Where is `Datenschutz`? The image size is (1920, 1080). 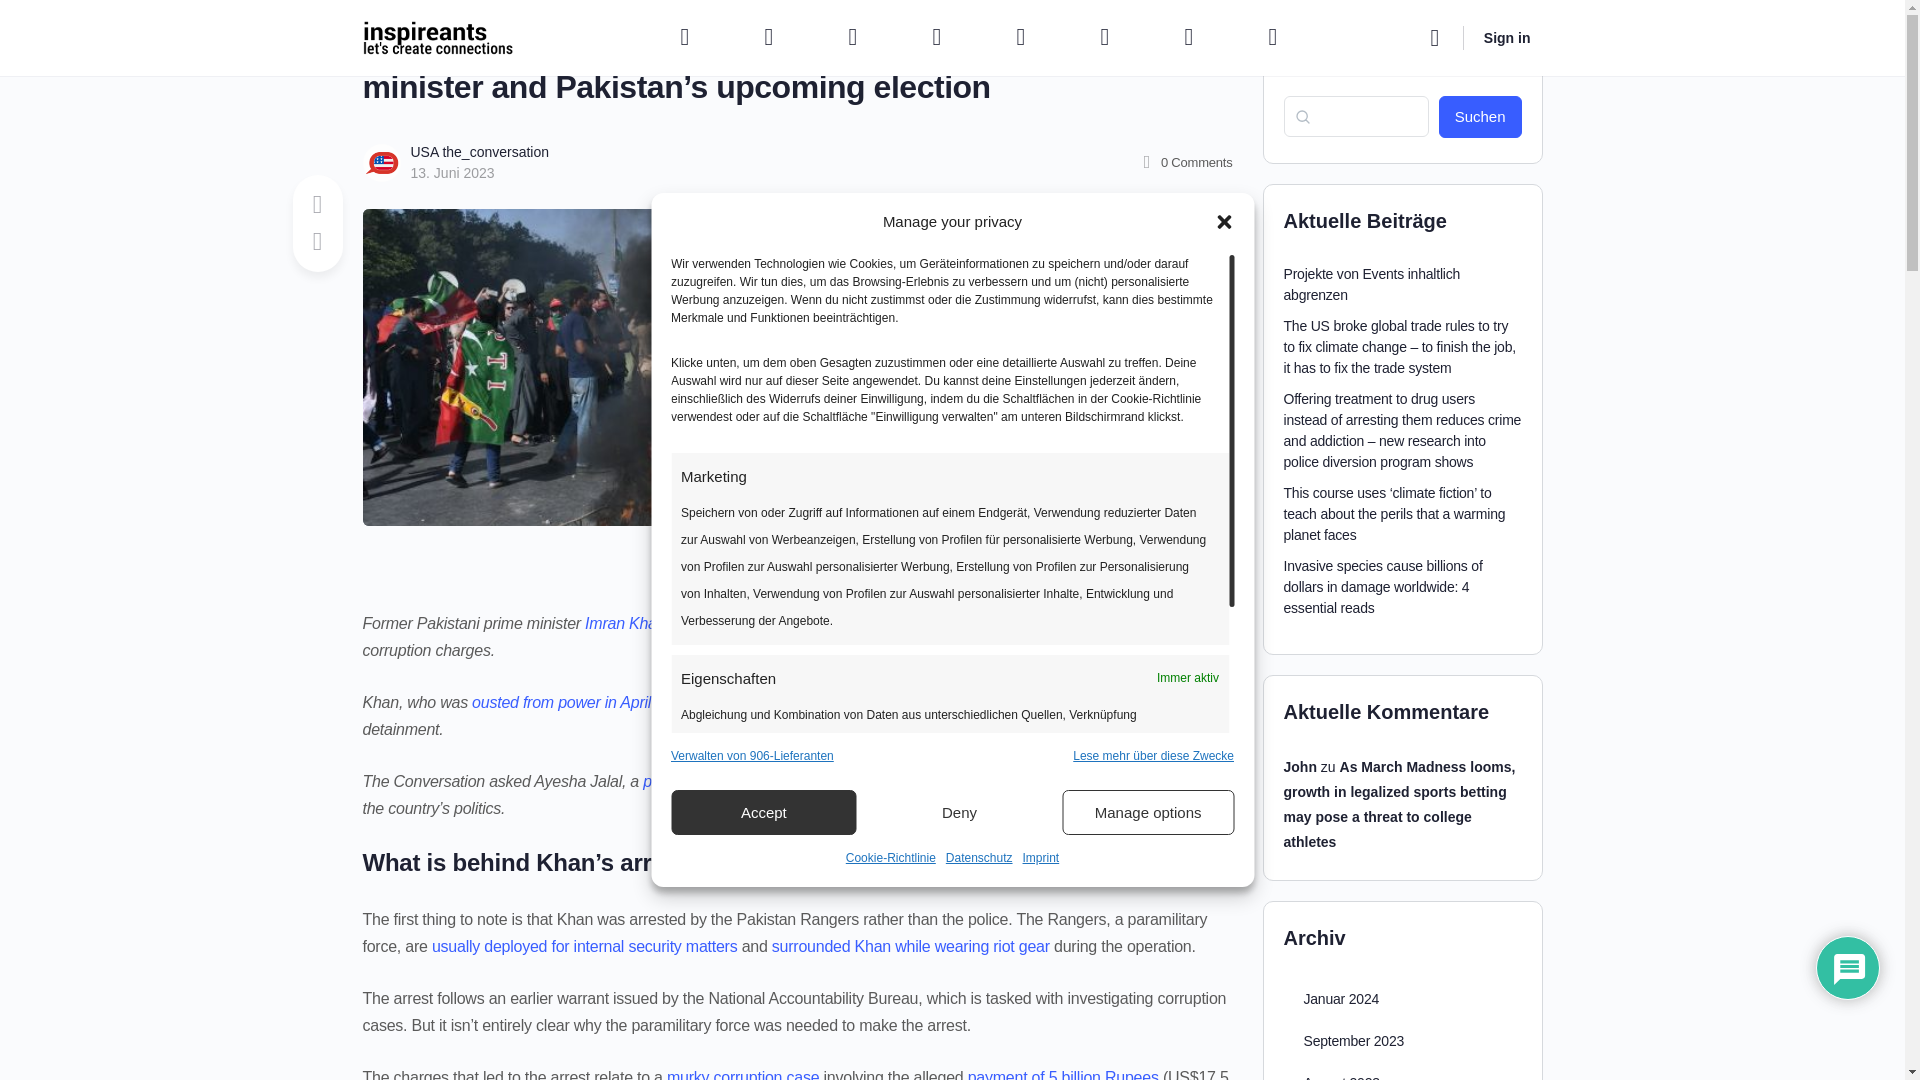 Datenschutz is located at coordinates (980, 858).